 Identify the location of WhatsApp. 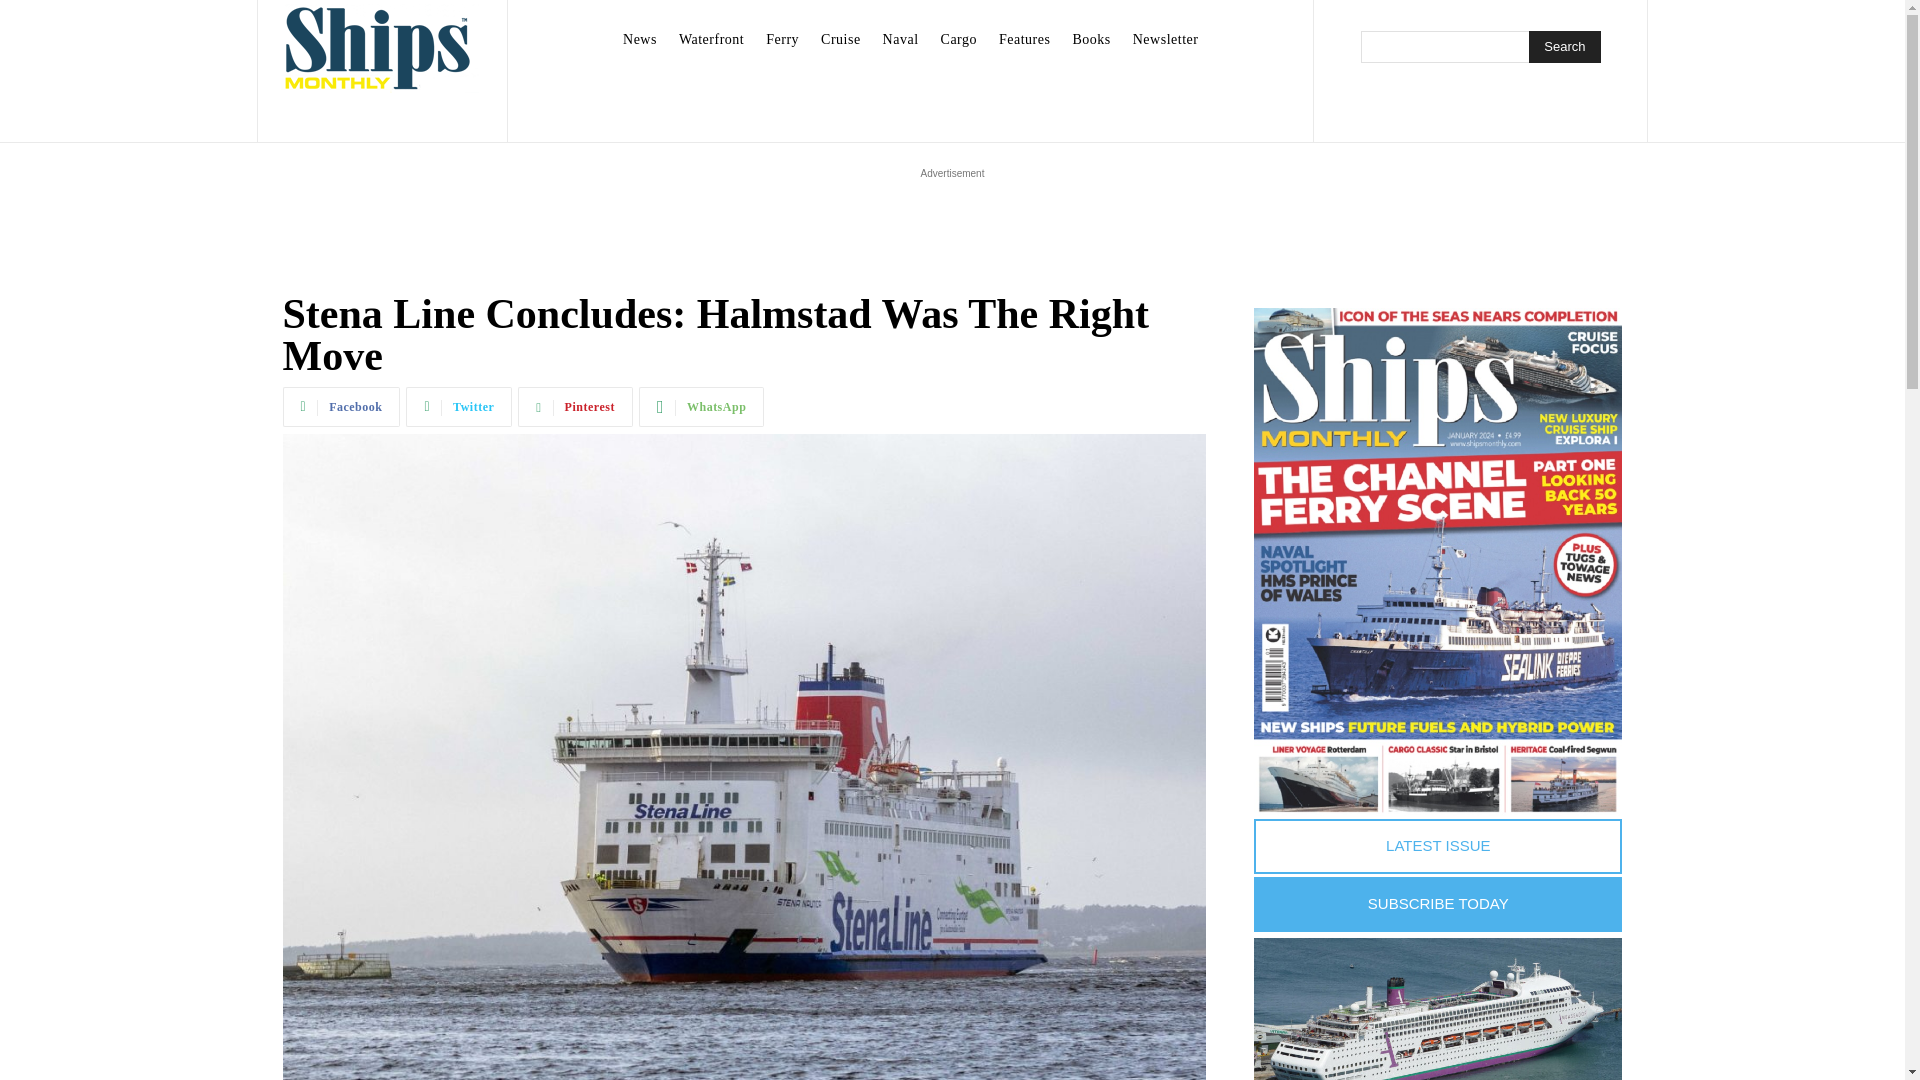
(702, 406).